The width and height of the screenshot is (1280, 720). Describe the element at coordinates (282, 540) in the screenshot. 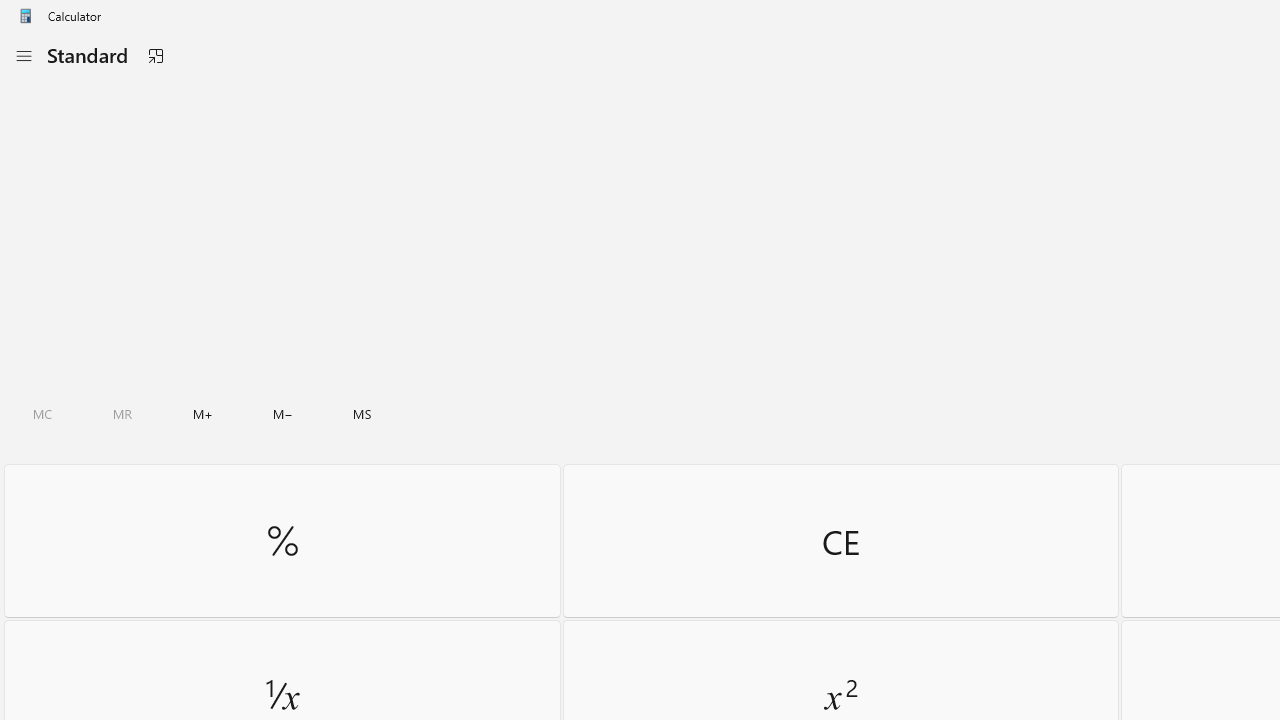

I see `Percent` at that location.